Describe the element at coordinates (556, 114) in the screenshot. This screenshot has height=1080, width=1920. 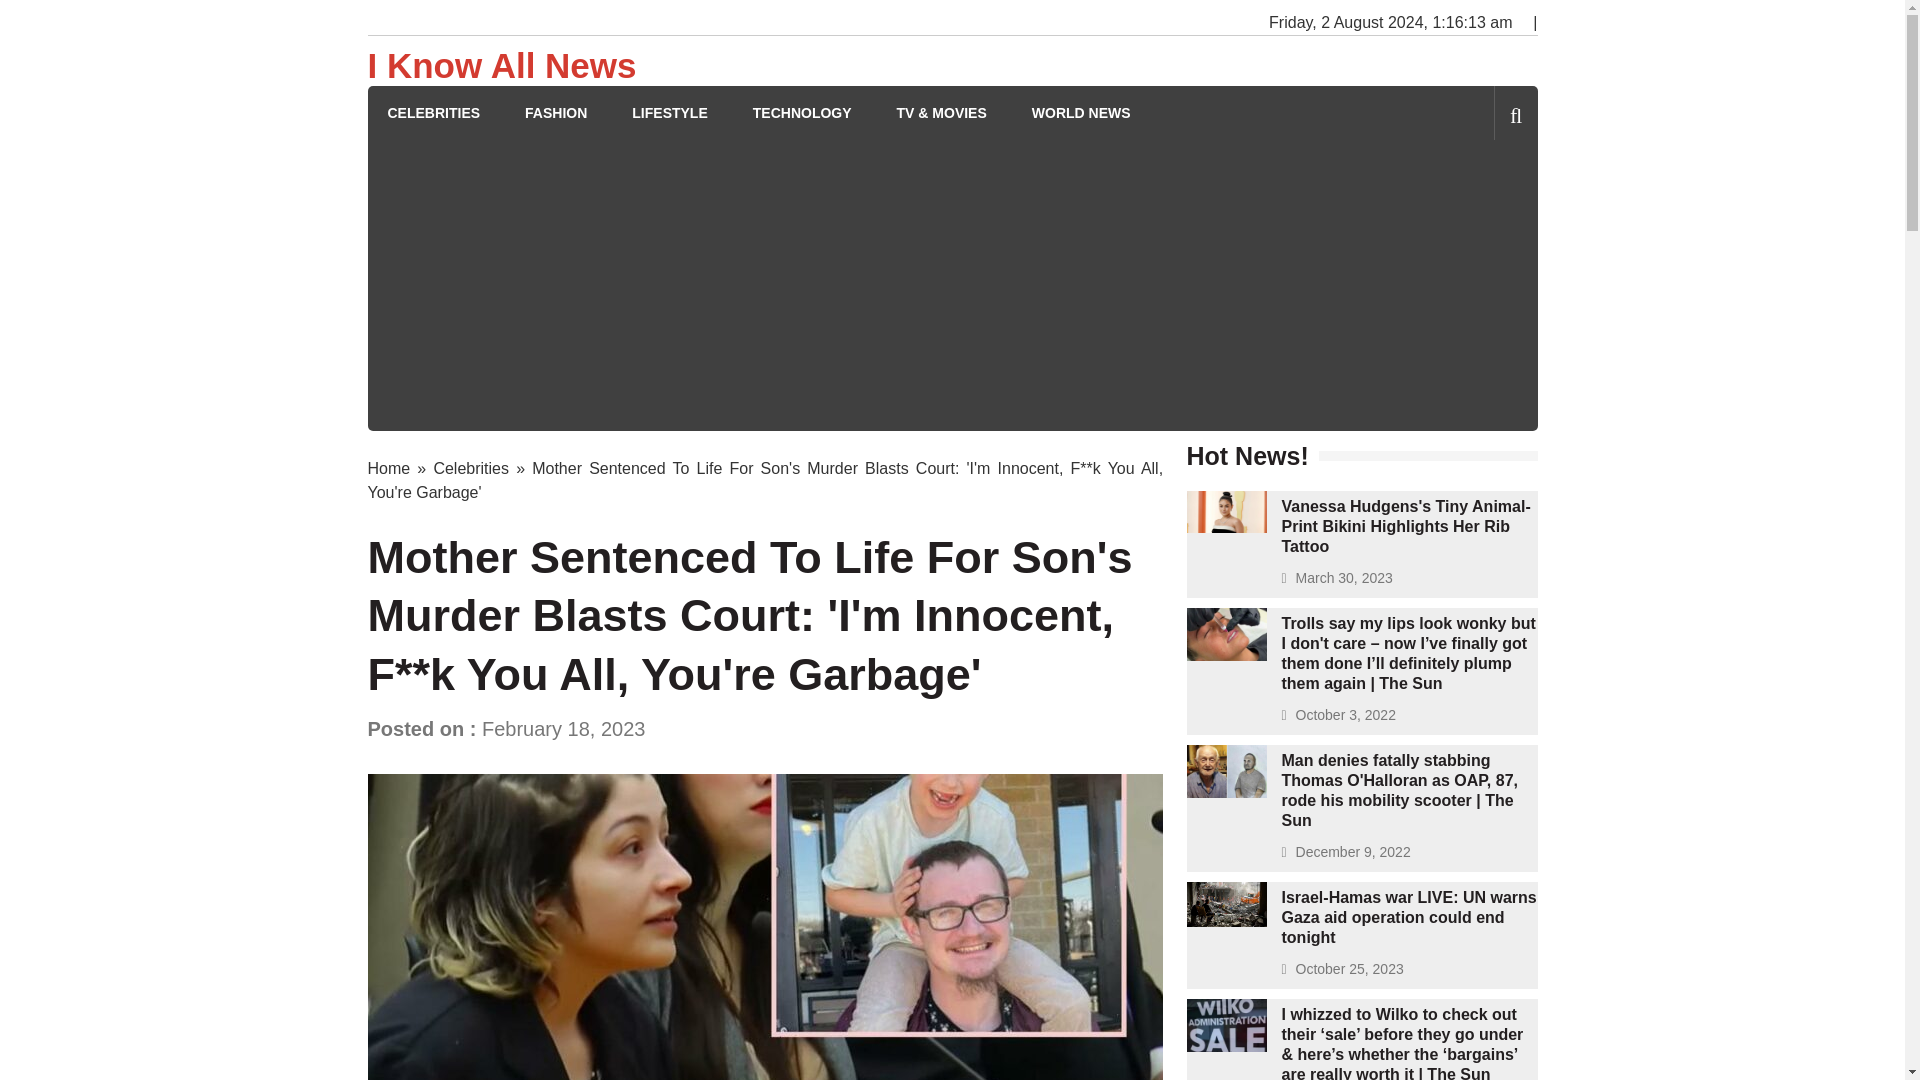
I see `FASHION` at that location.